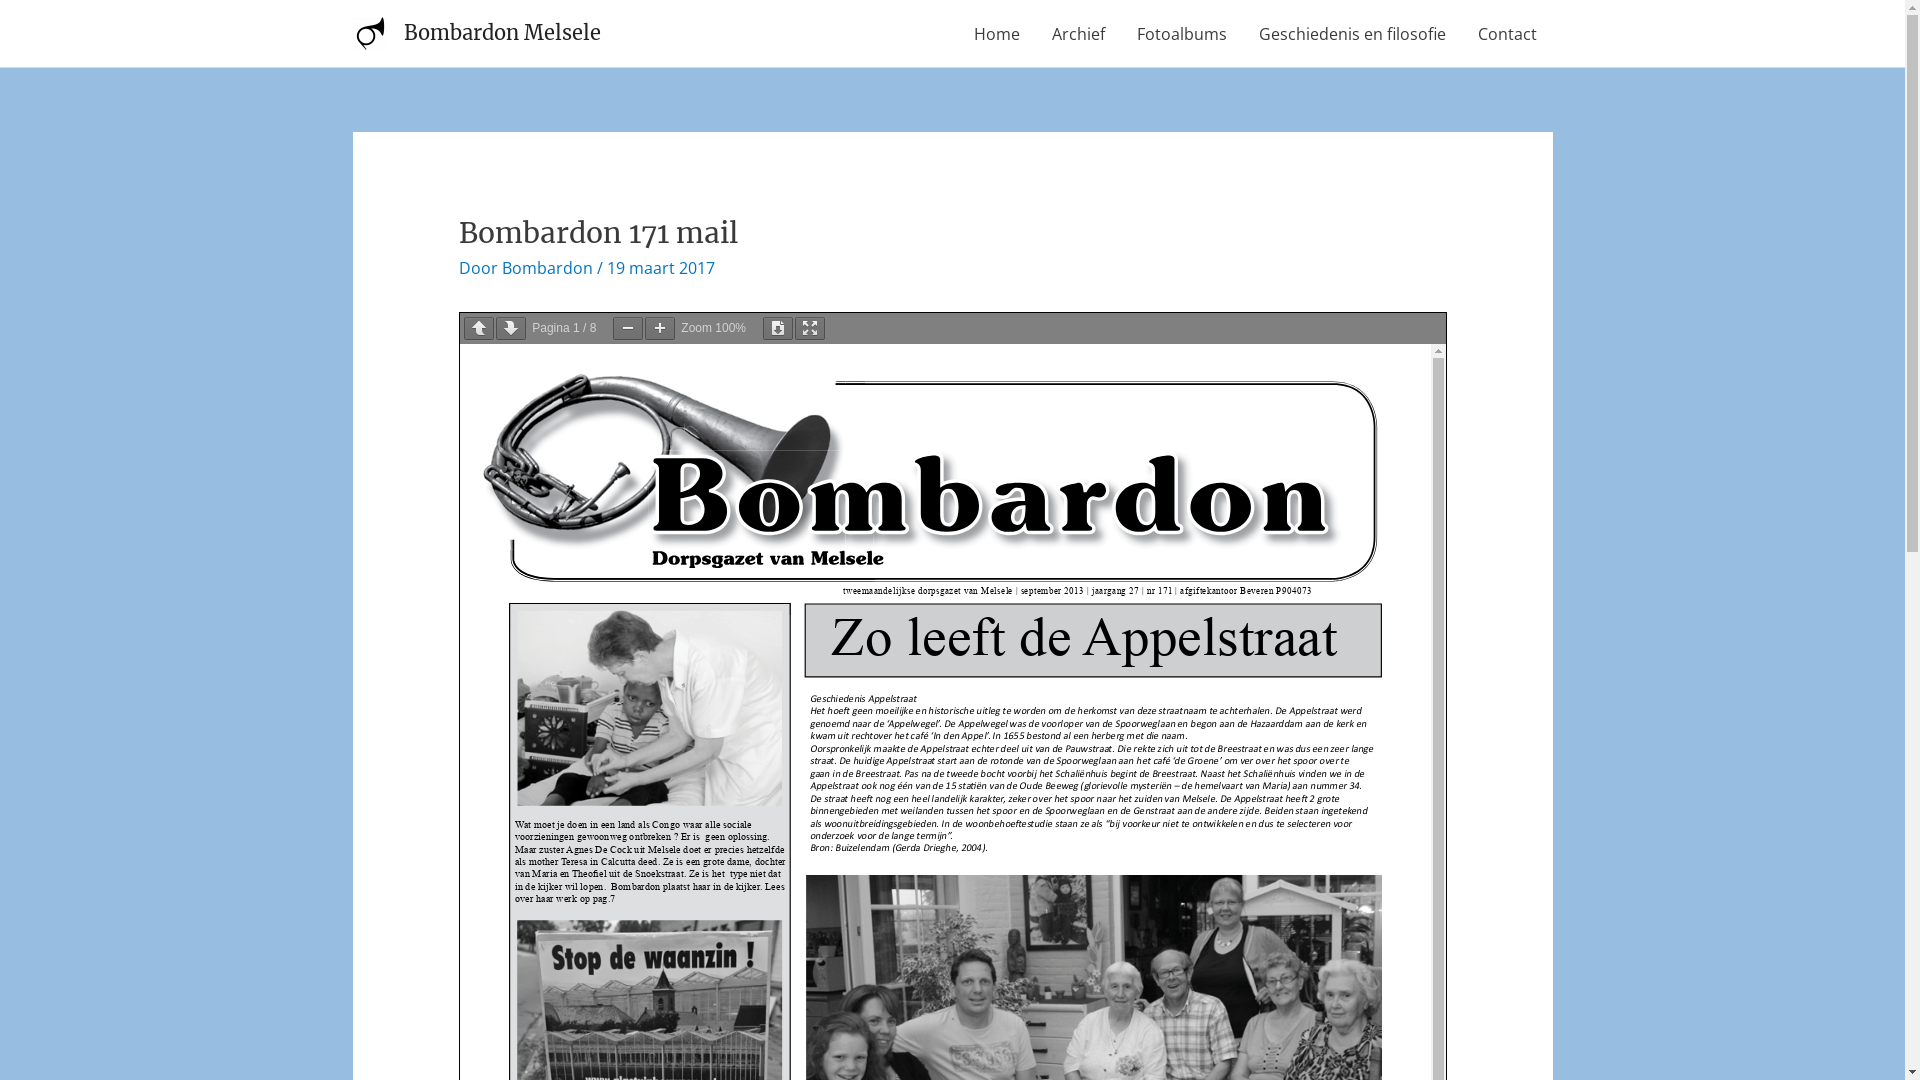  I want to click on Archief, so click(1078, 34).